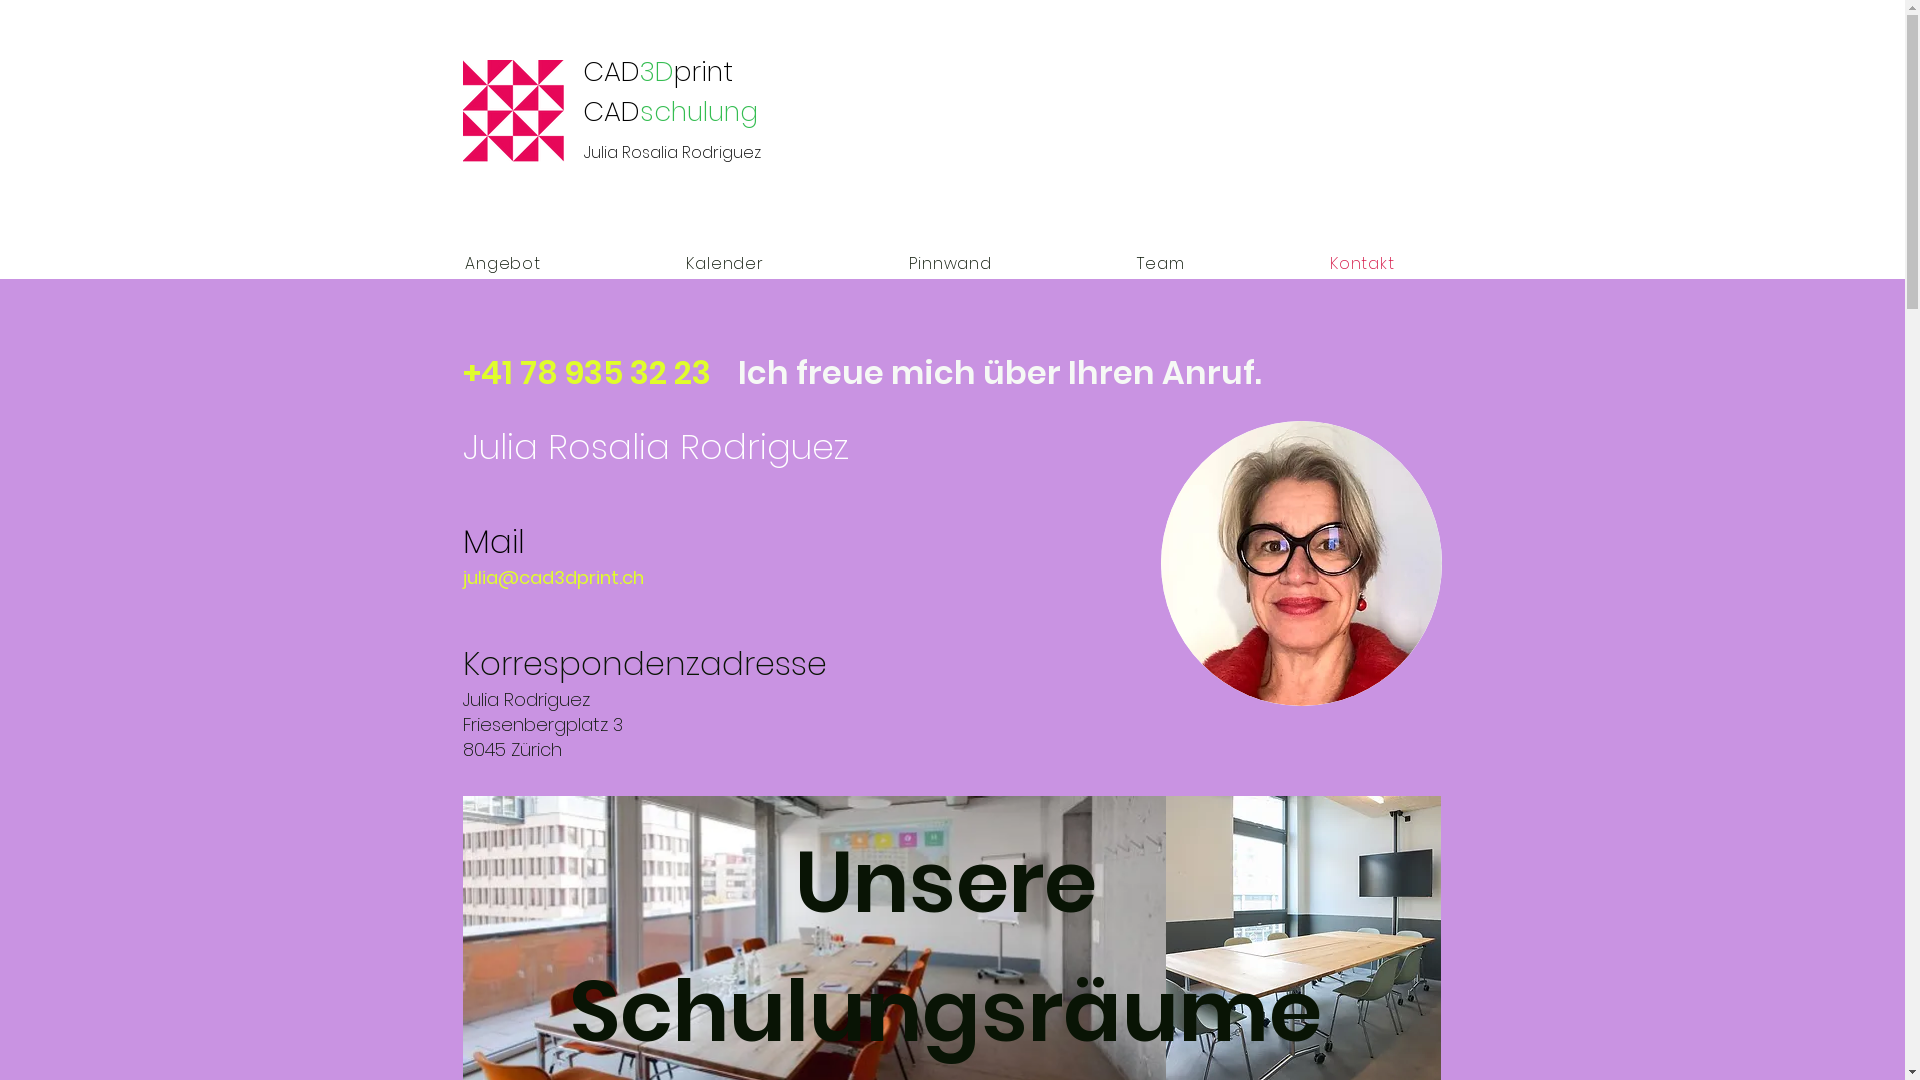  Describe the element at coordinates (542, 724) in the screenshot. I see `Friesenbergplatz 3` at that location.